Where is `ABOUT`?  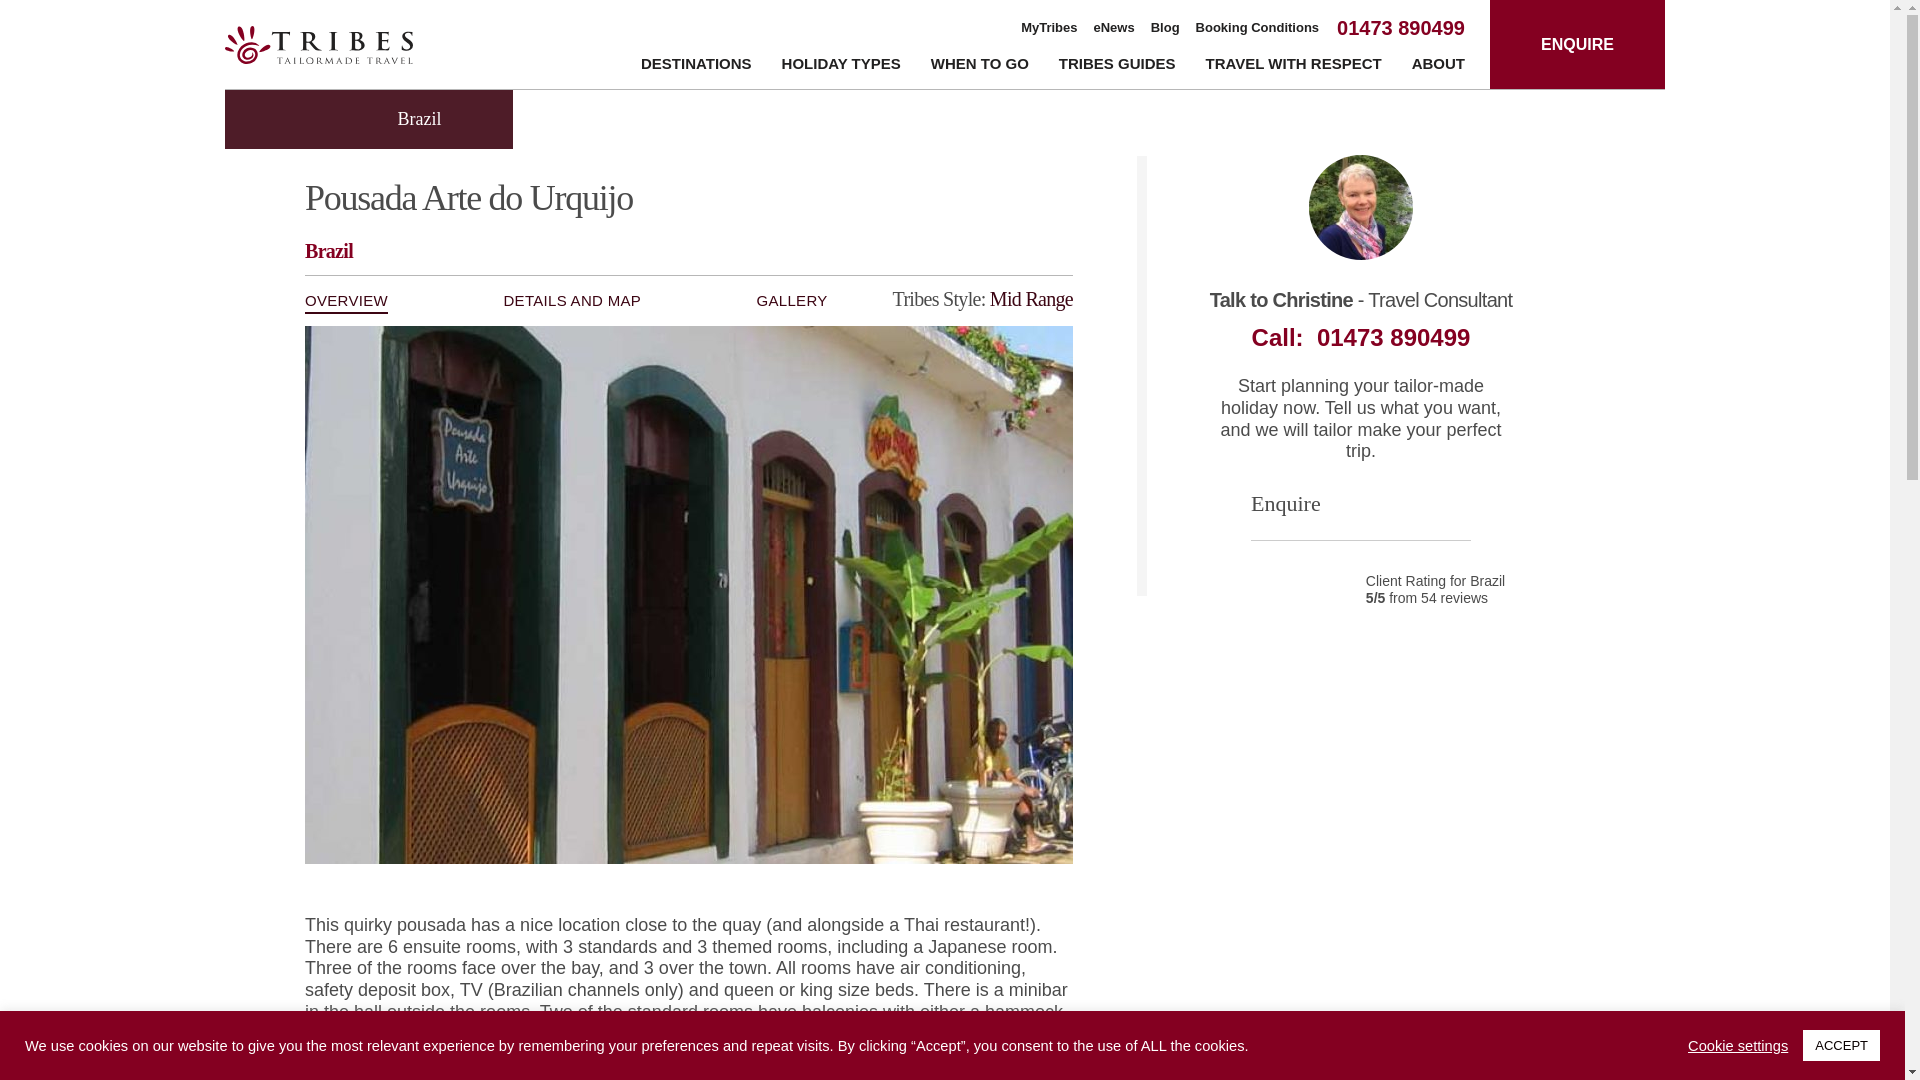
ABOUT is located at coordinates (1438, 67).